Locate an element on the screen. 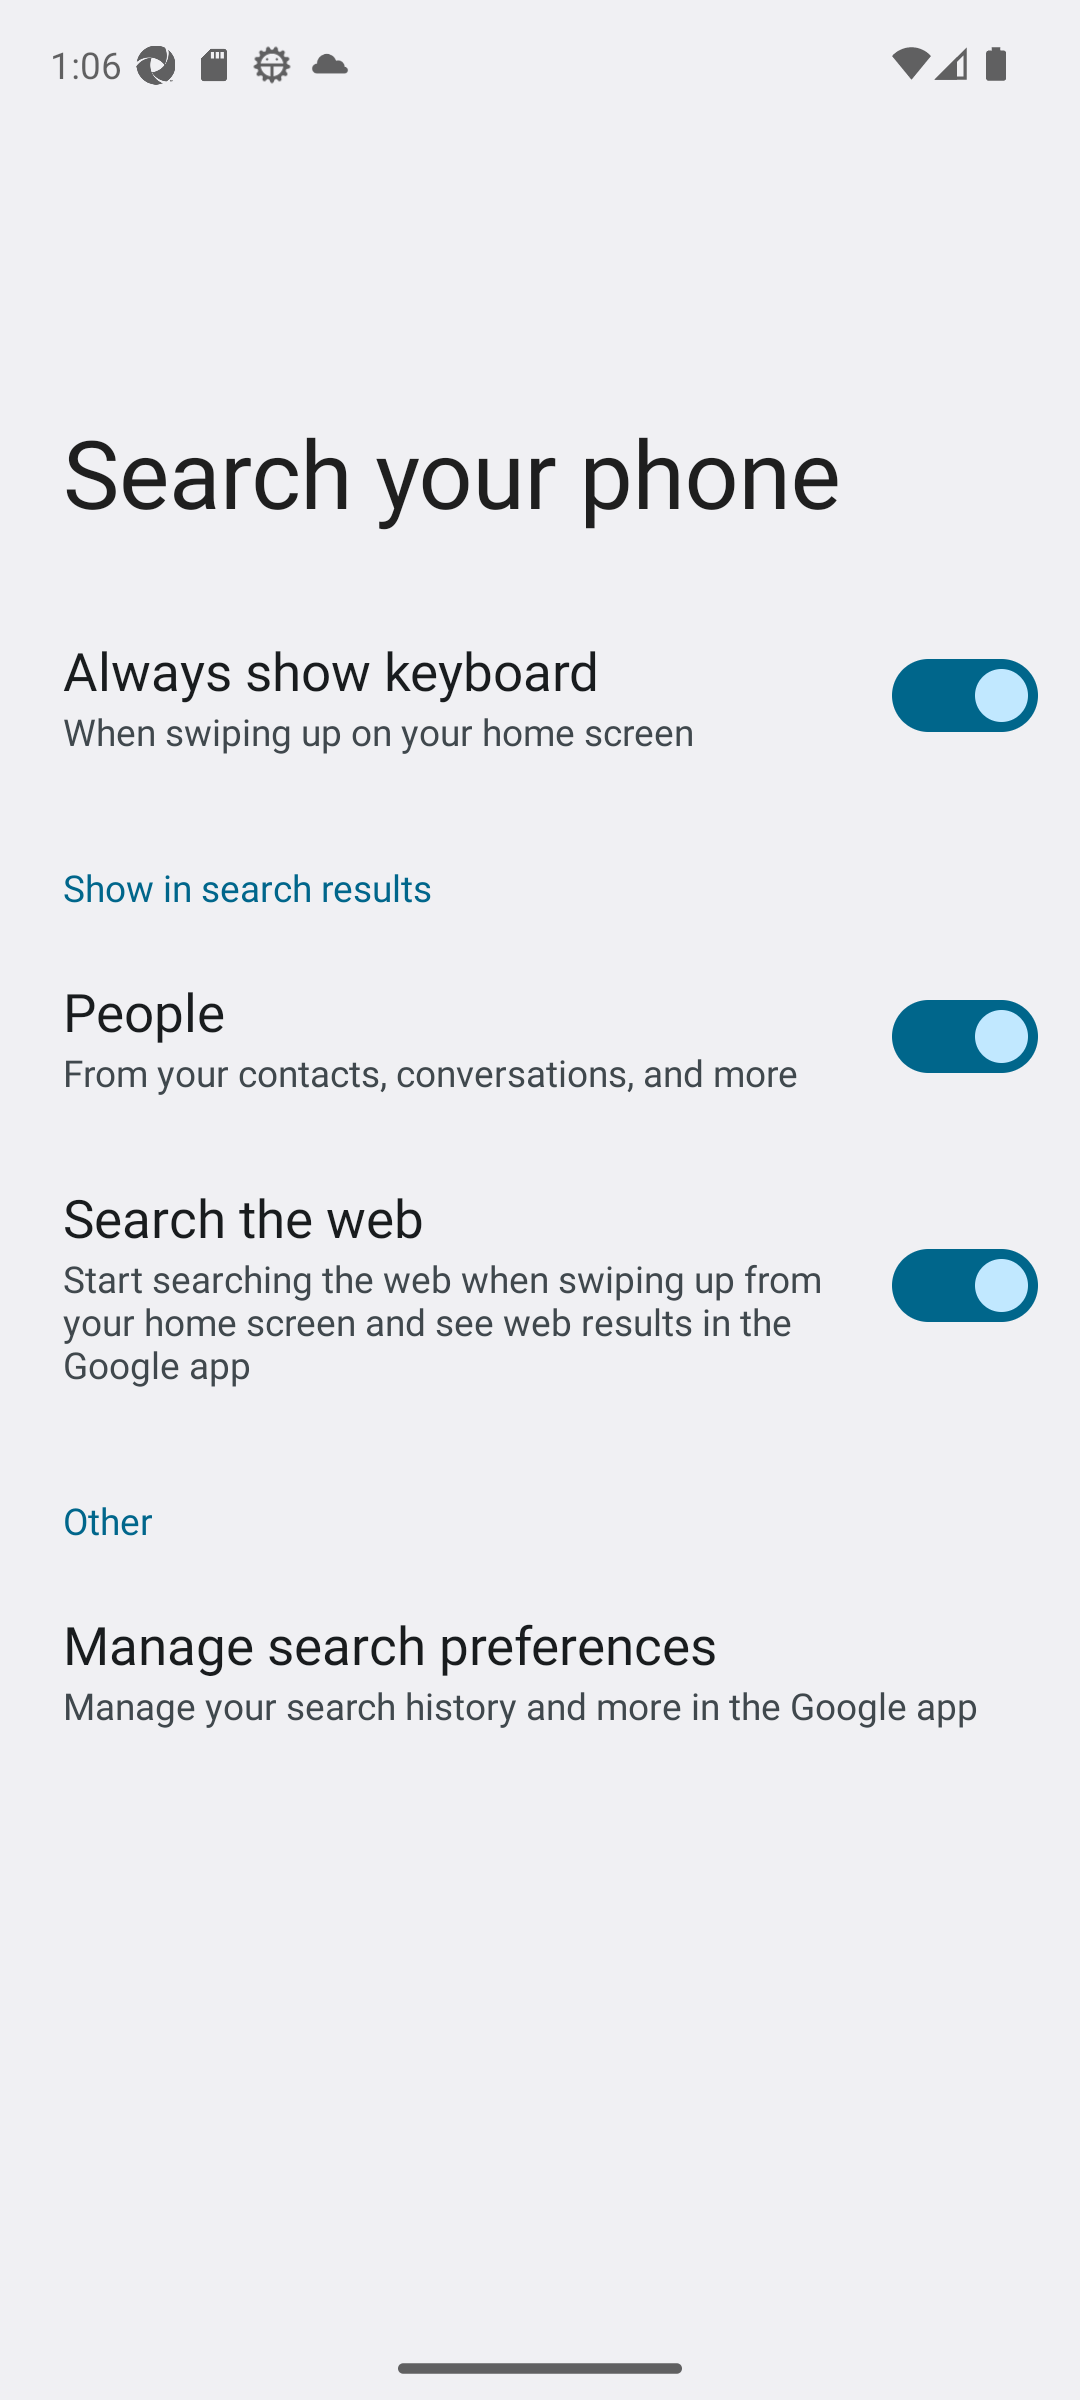  People From your contacts, conversations, and more is located at coordinates (540, 1036).